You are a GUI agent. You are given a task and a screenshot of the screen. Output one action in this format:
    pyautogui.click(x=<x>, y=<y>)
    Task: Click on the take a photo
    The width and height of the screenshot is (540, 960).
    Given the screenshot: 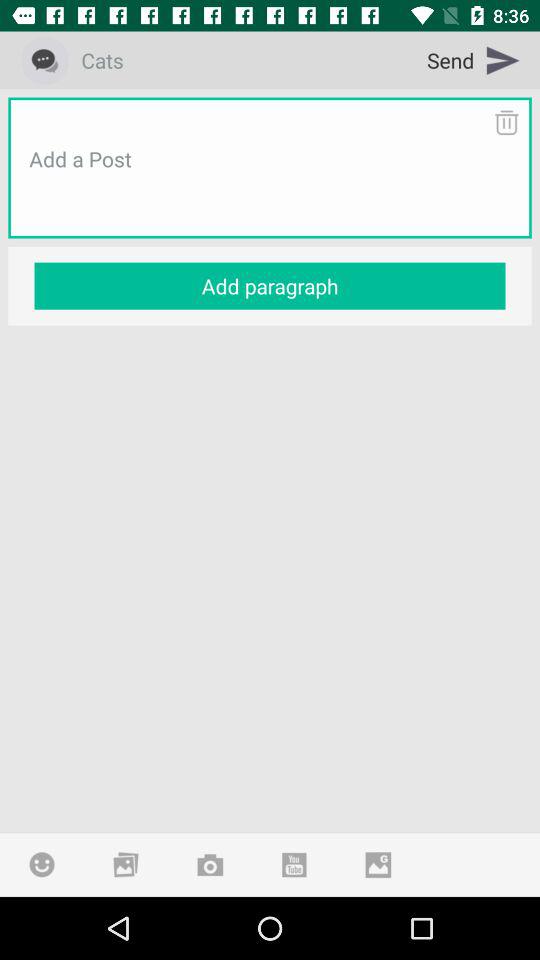 What is the action you would take?
    pyautogui.click(x=210, y=864)
    